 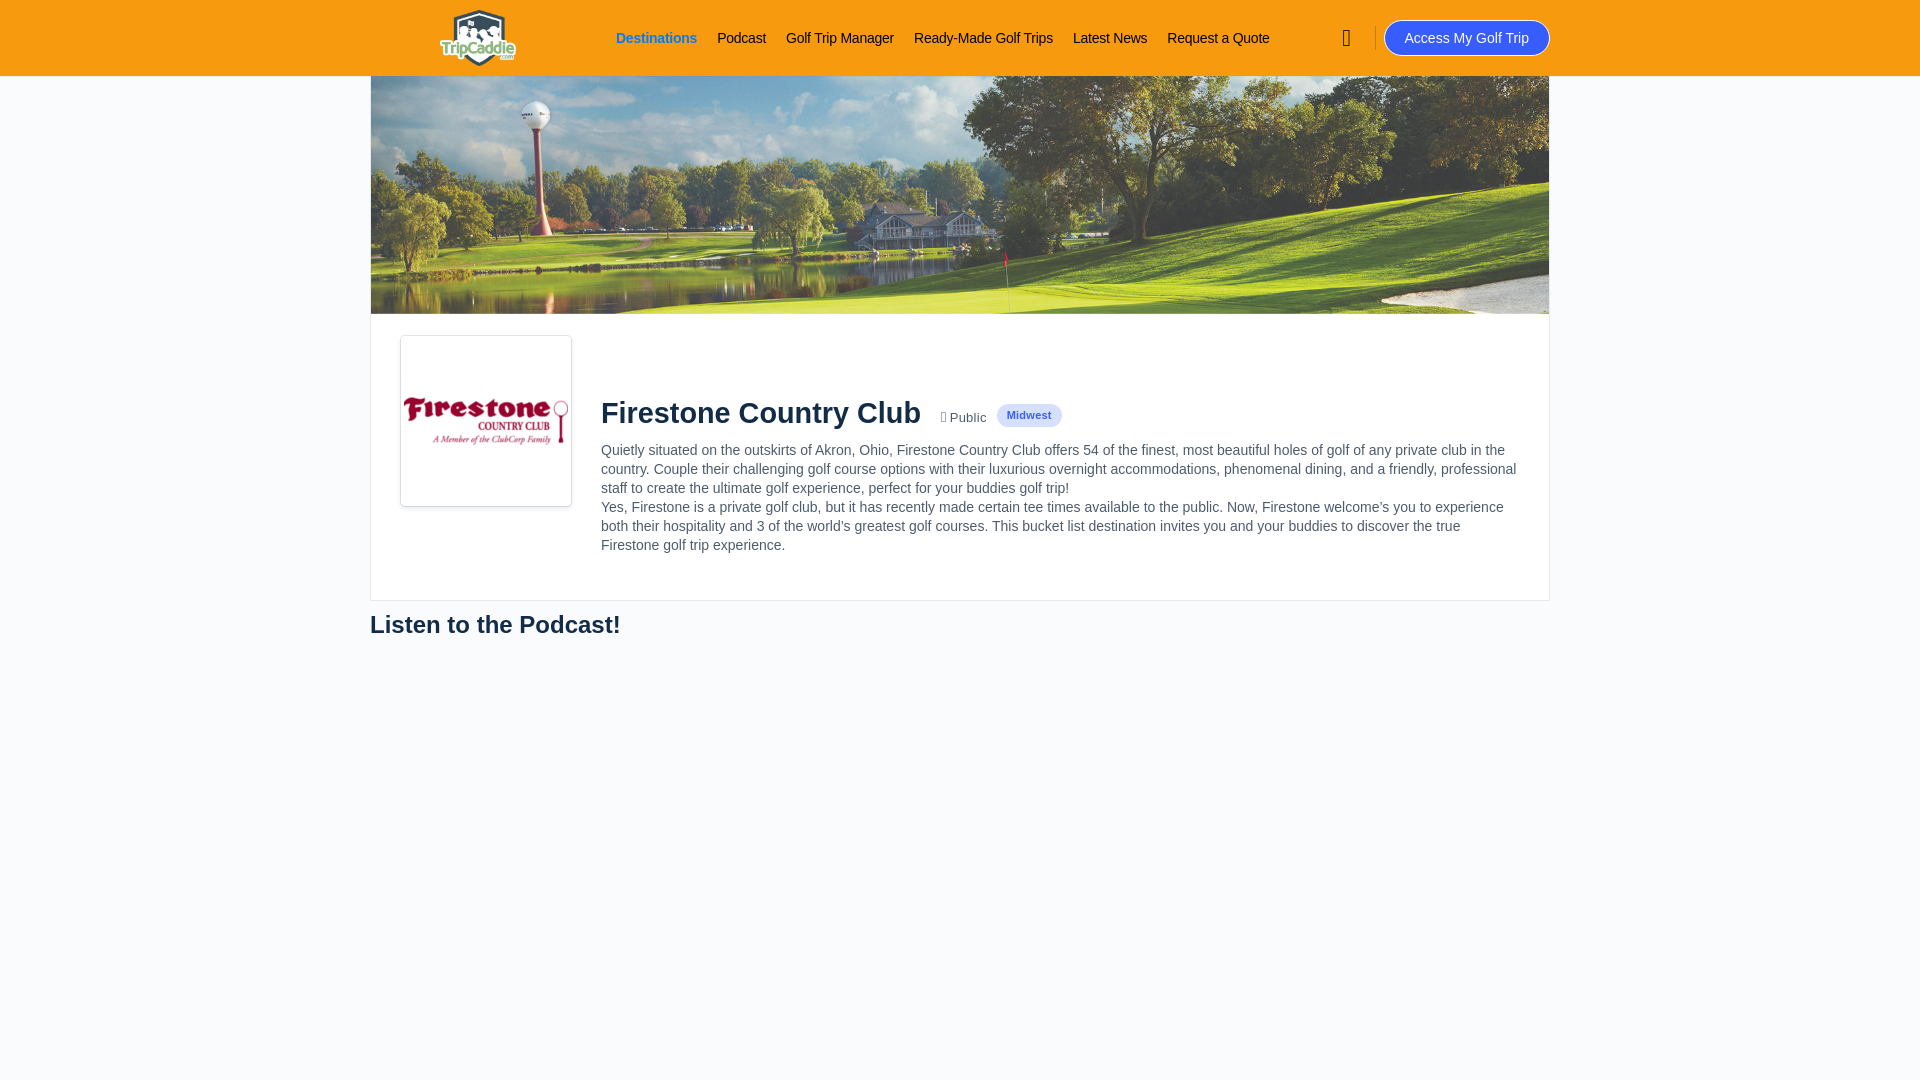 What do you see at coordinates (982, 38) in the screenshot?
I see `Ready-Made Golf Trips` at bounding box center [982, 38].